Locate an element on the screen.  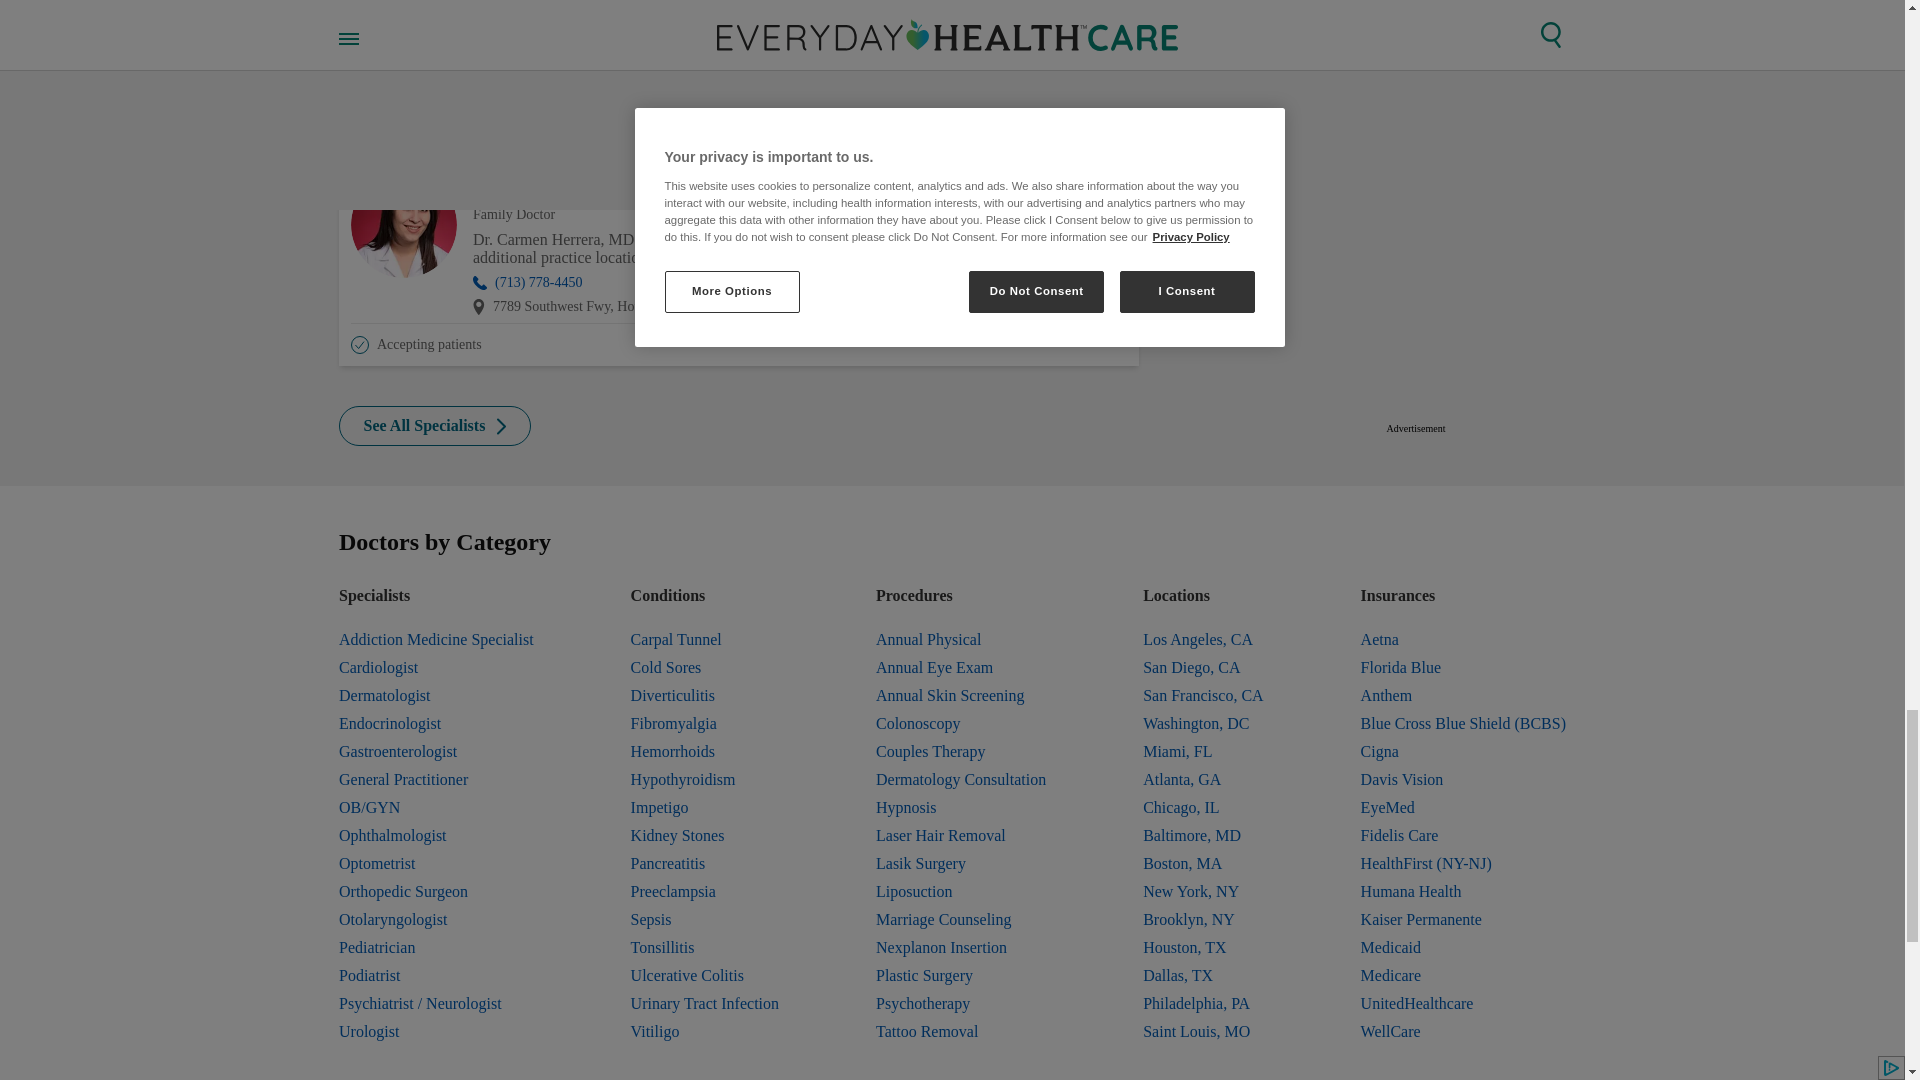
Dermatologist is located at coordinates (436, 695).